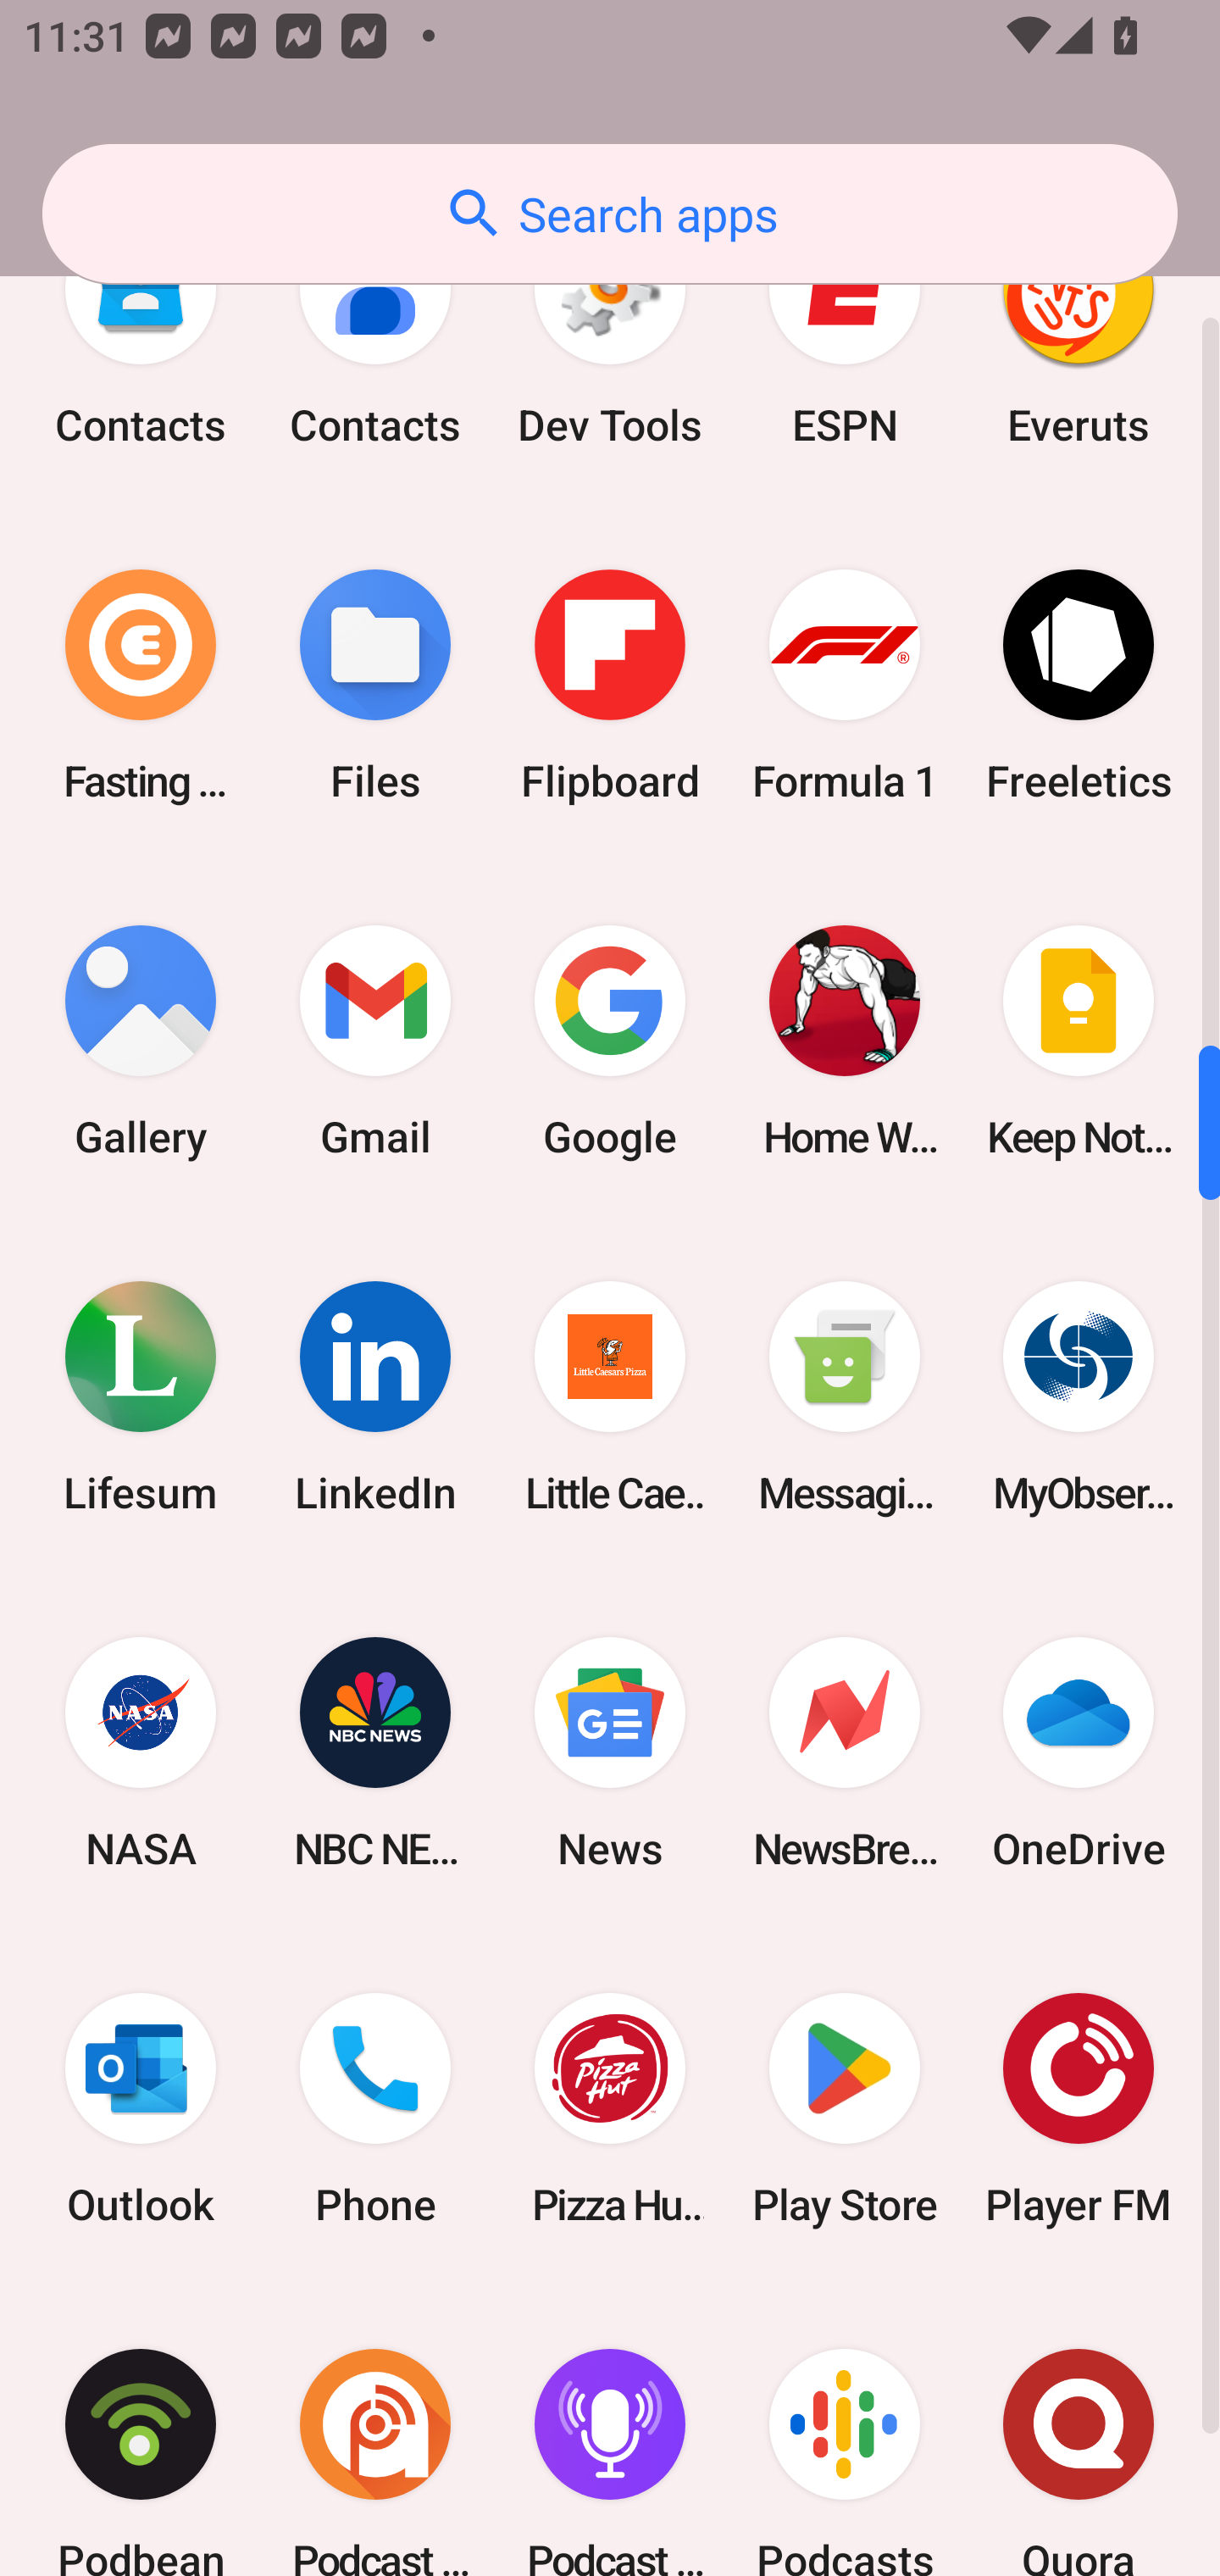  What do you see at coordinates (610, 685) in the screenshot?
I see `Flipboard` at bounding box center [610, 685].